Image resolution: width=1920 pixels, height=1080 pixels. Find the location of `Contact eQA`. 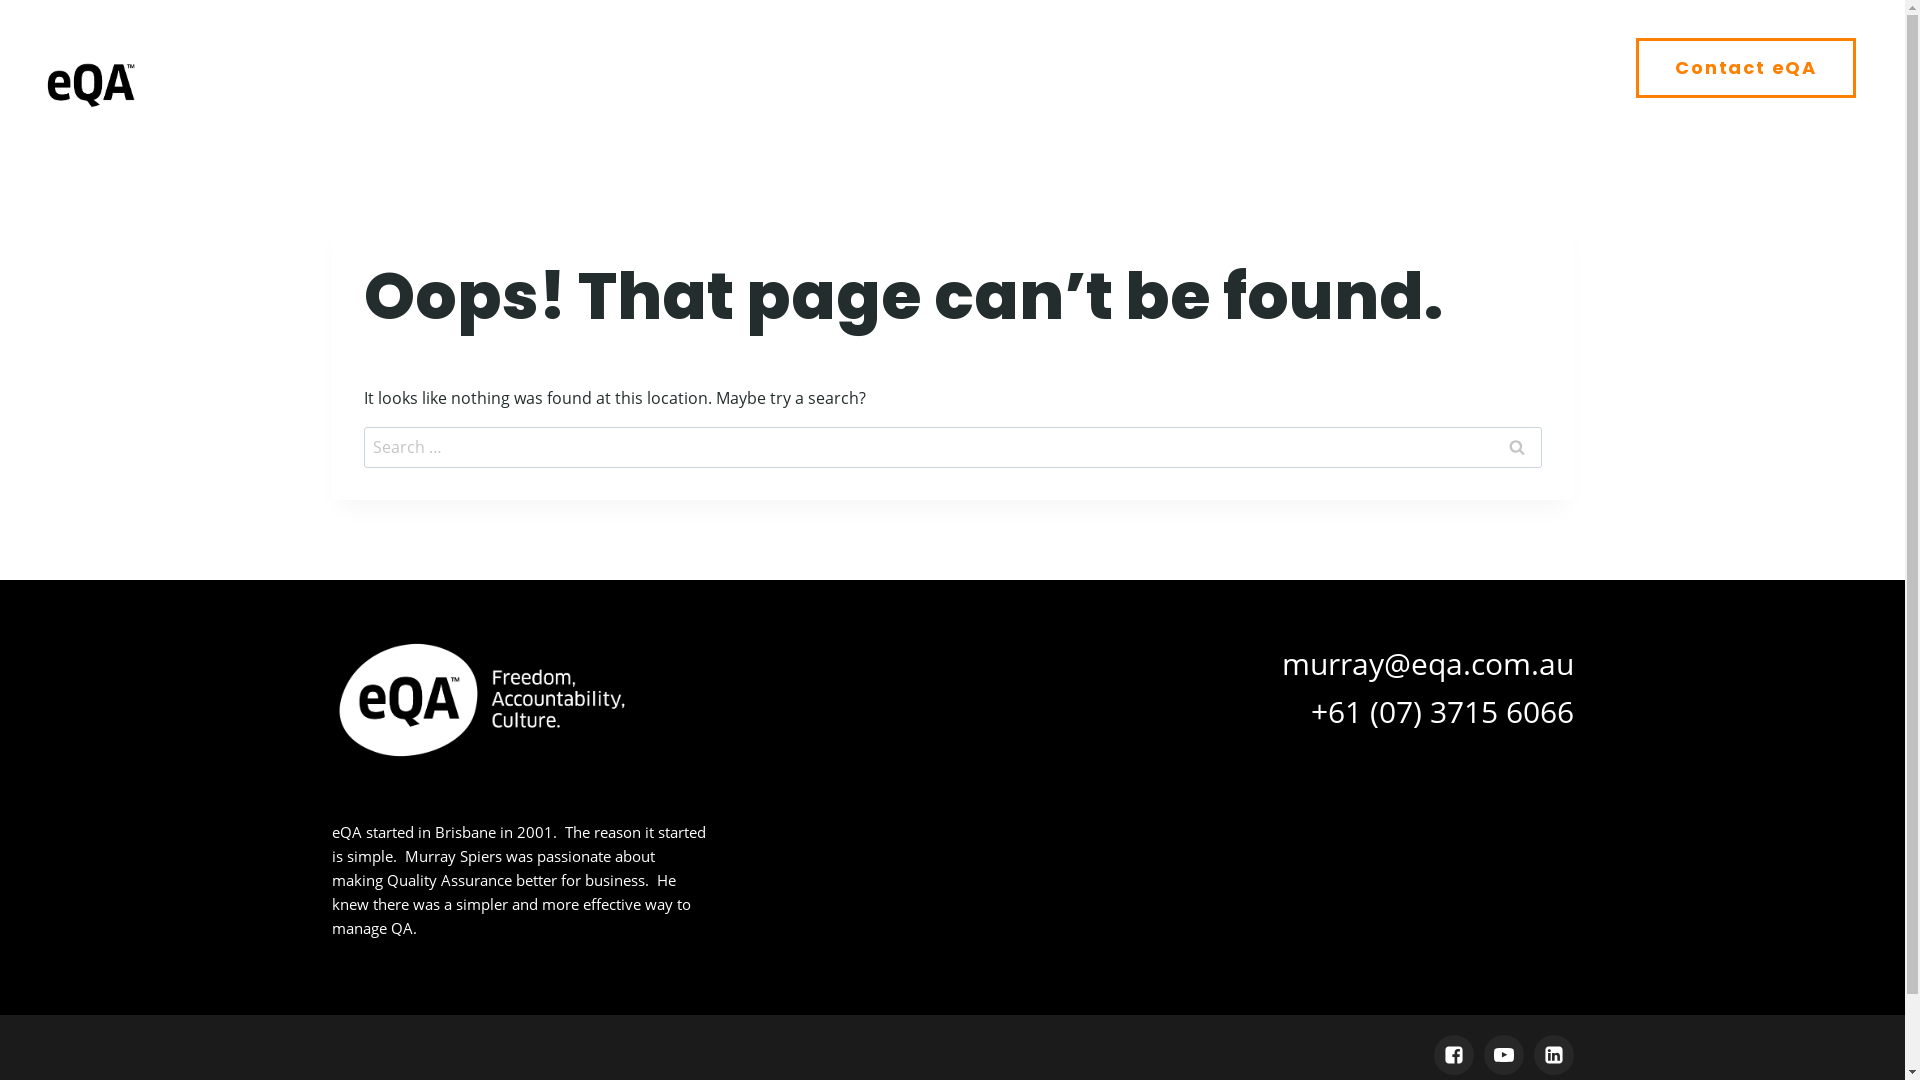

Contact eQA is located at coordinates (1746, 68).